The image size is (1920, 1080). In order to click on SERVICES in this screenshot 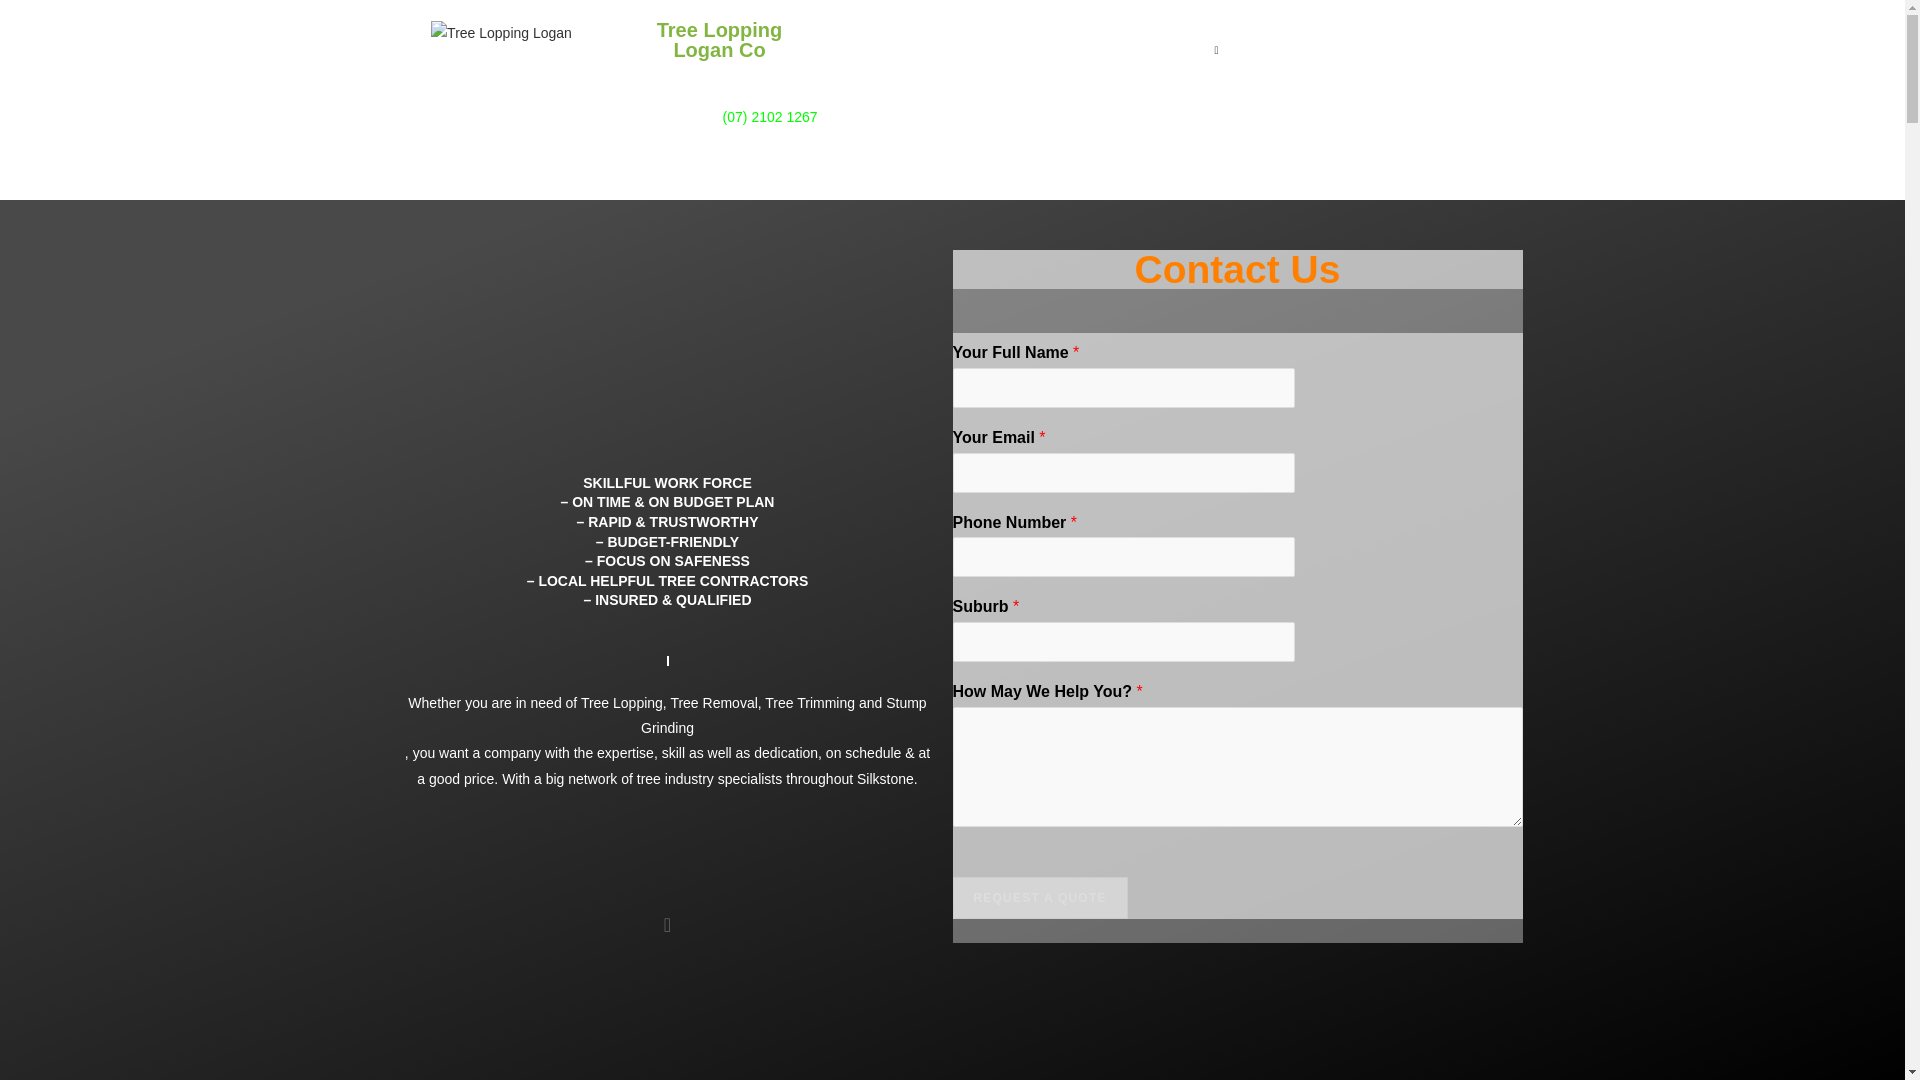, I will do `click(1170, 49)`.